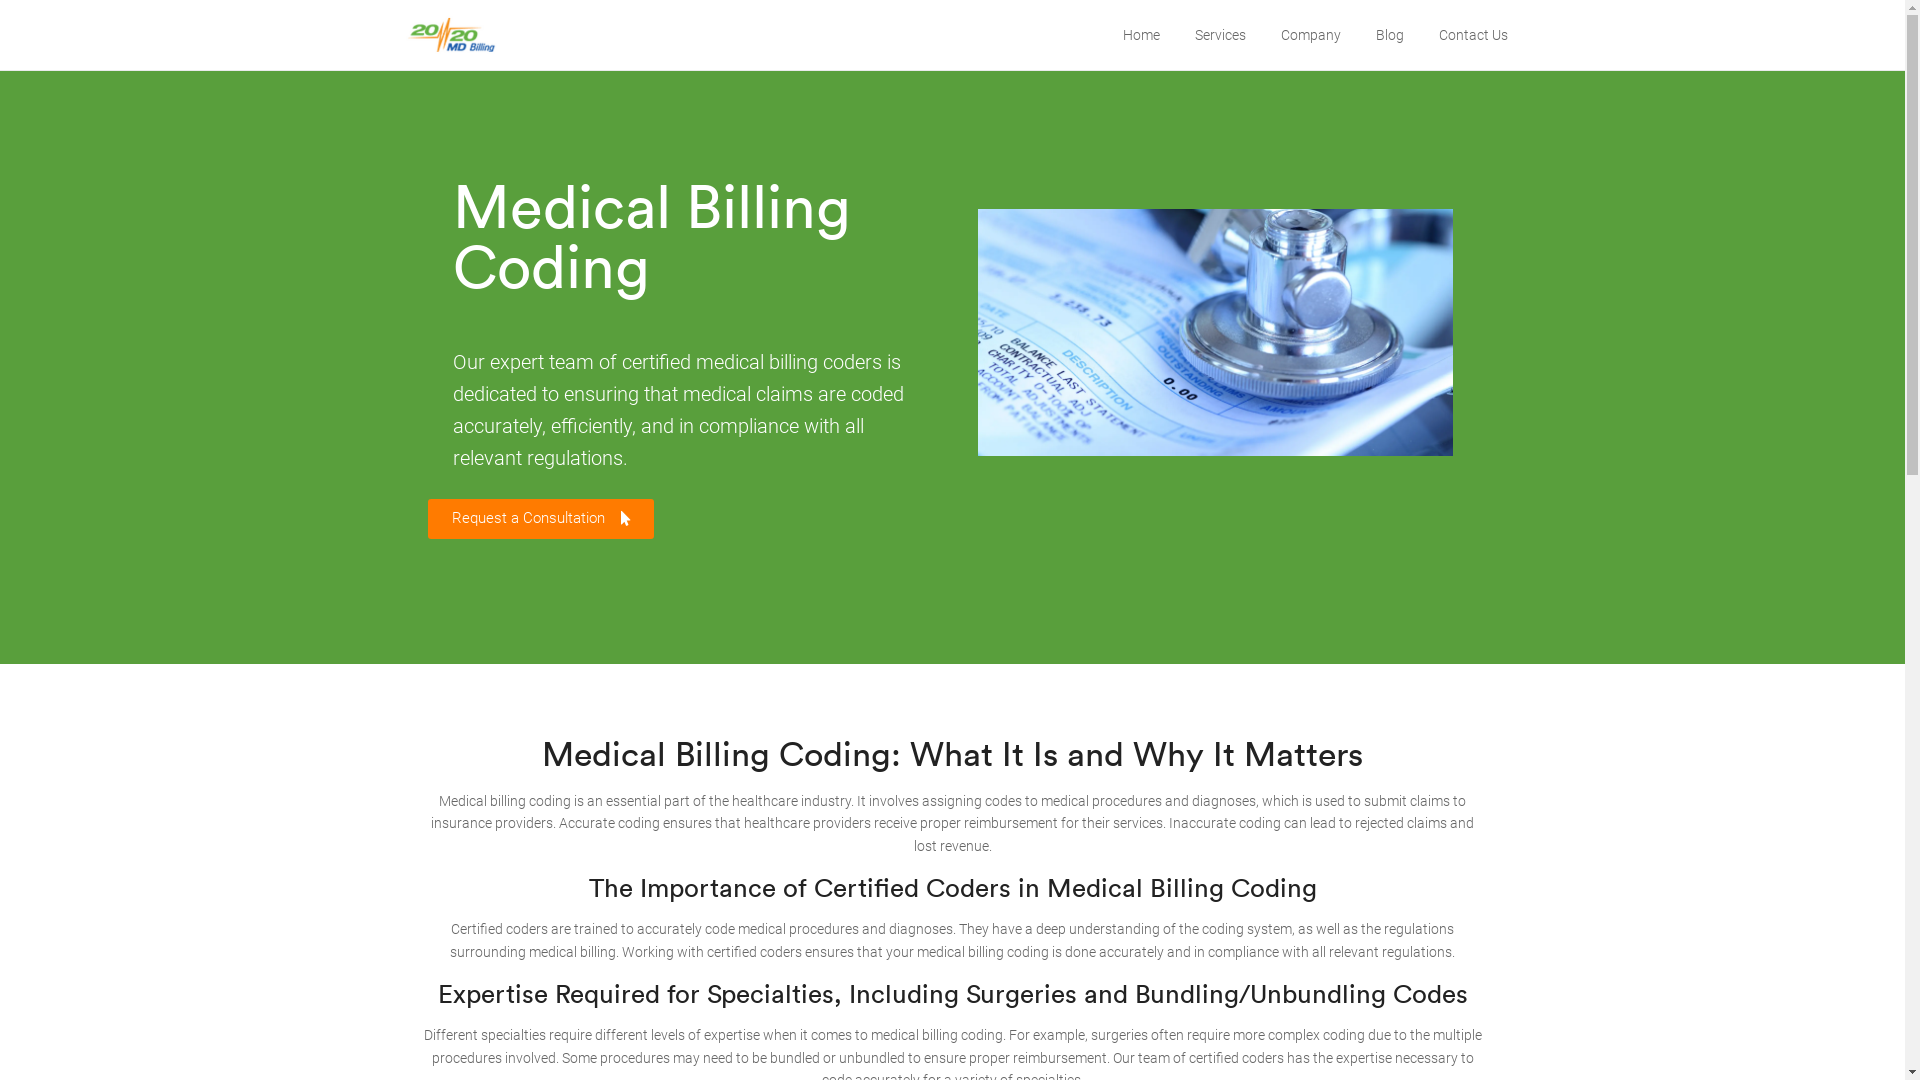 The width and height of the screenshot is (1920, 1080). What do you see at coordinates (832, 879) in the screenshot?
I see `Medical Auditing` at bounding box center [832, 879].